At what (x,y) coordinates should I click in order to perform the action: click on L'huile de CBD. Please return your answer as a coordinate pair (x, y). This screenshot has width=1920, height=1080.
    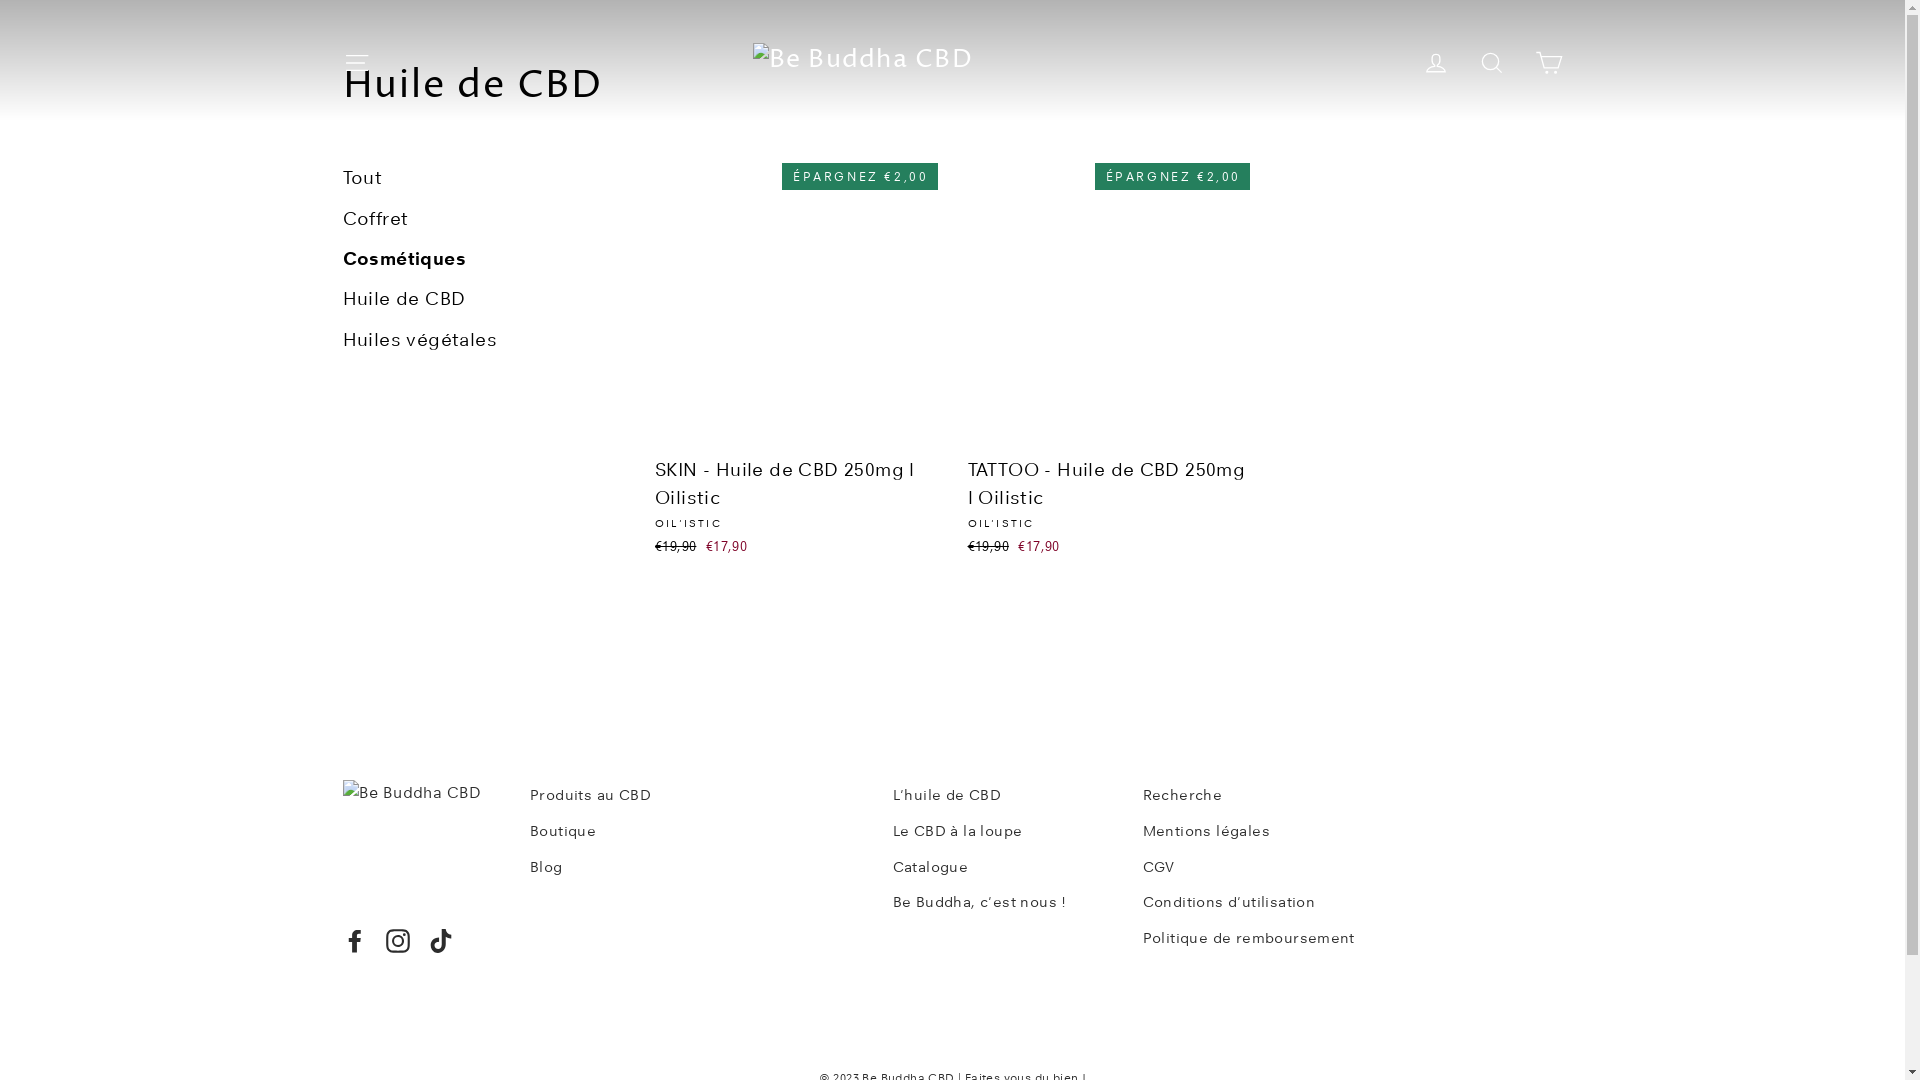
    Looking at the image, I should click on (1002, 796).